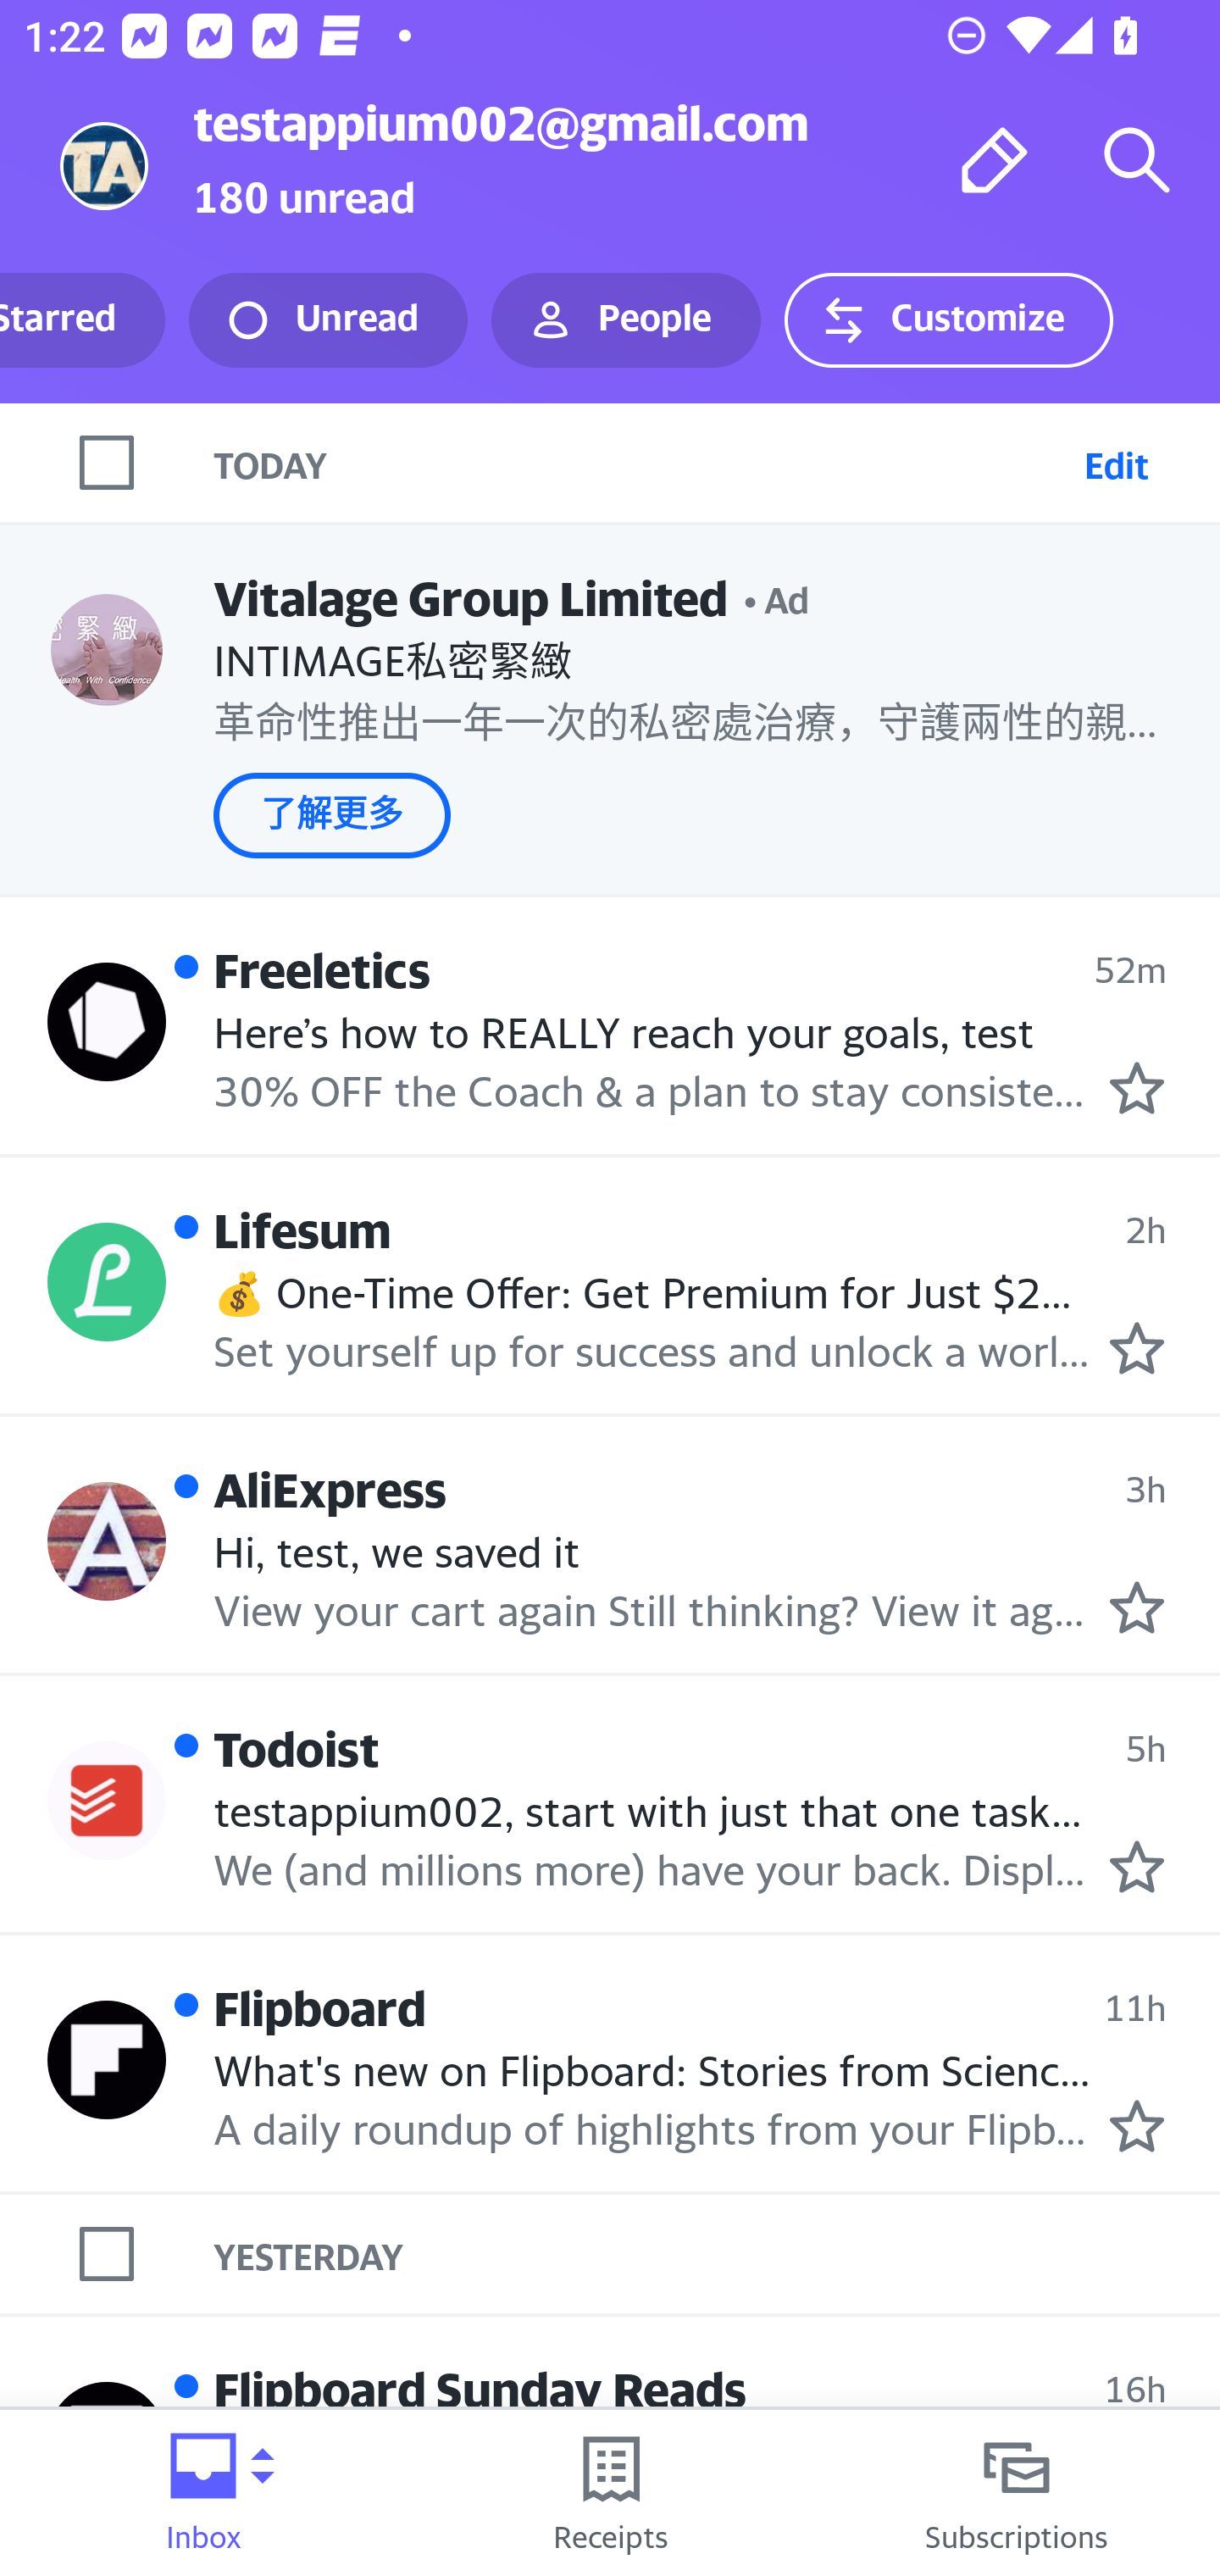 The width and height of the screenshot is (1220, 2576). What do you see at coordinates (107, 1800) in the screenshot?
I see `Profile
Todoist` at bounding box center [107, 1800].